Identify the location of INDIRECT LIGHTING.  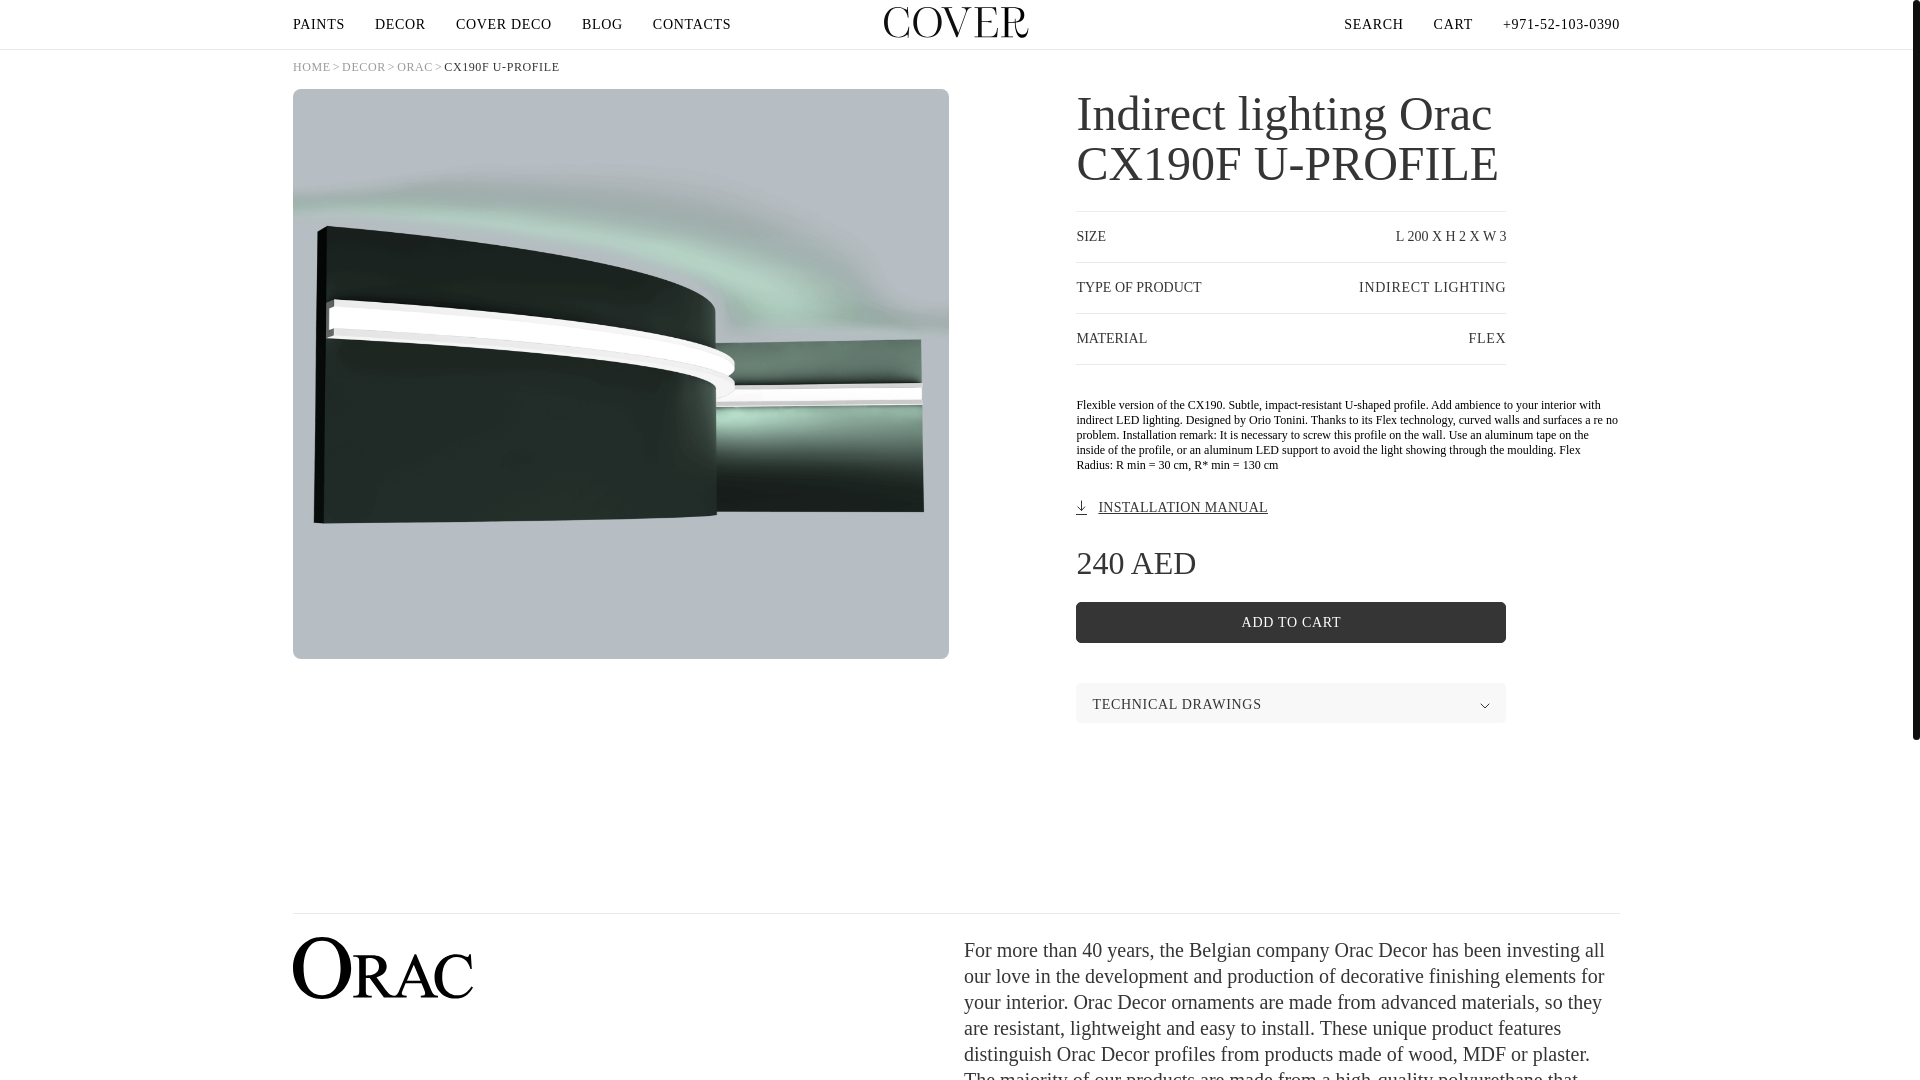
(1432, 286).